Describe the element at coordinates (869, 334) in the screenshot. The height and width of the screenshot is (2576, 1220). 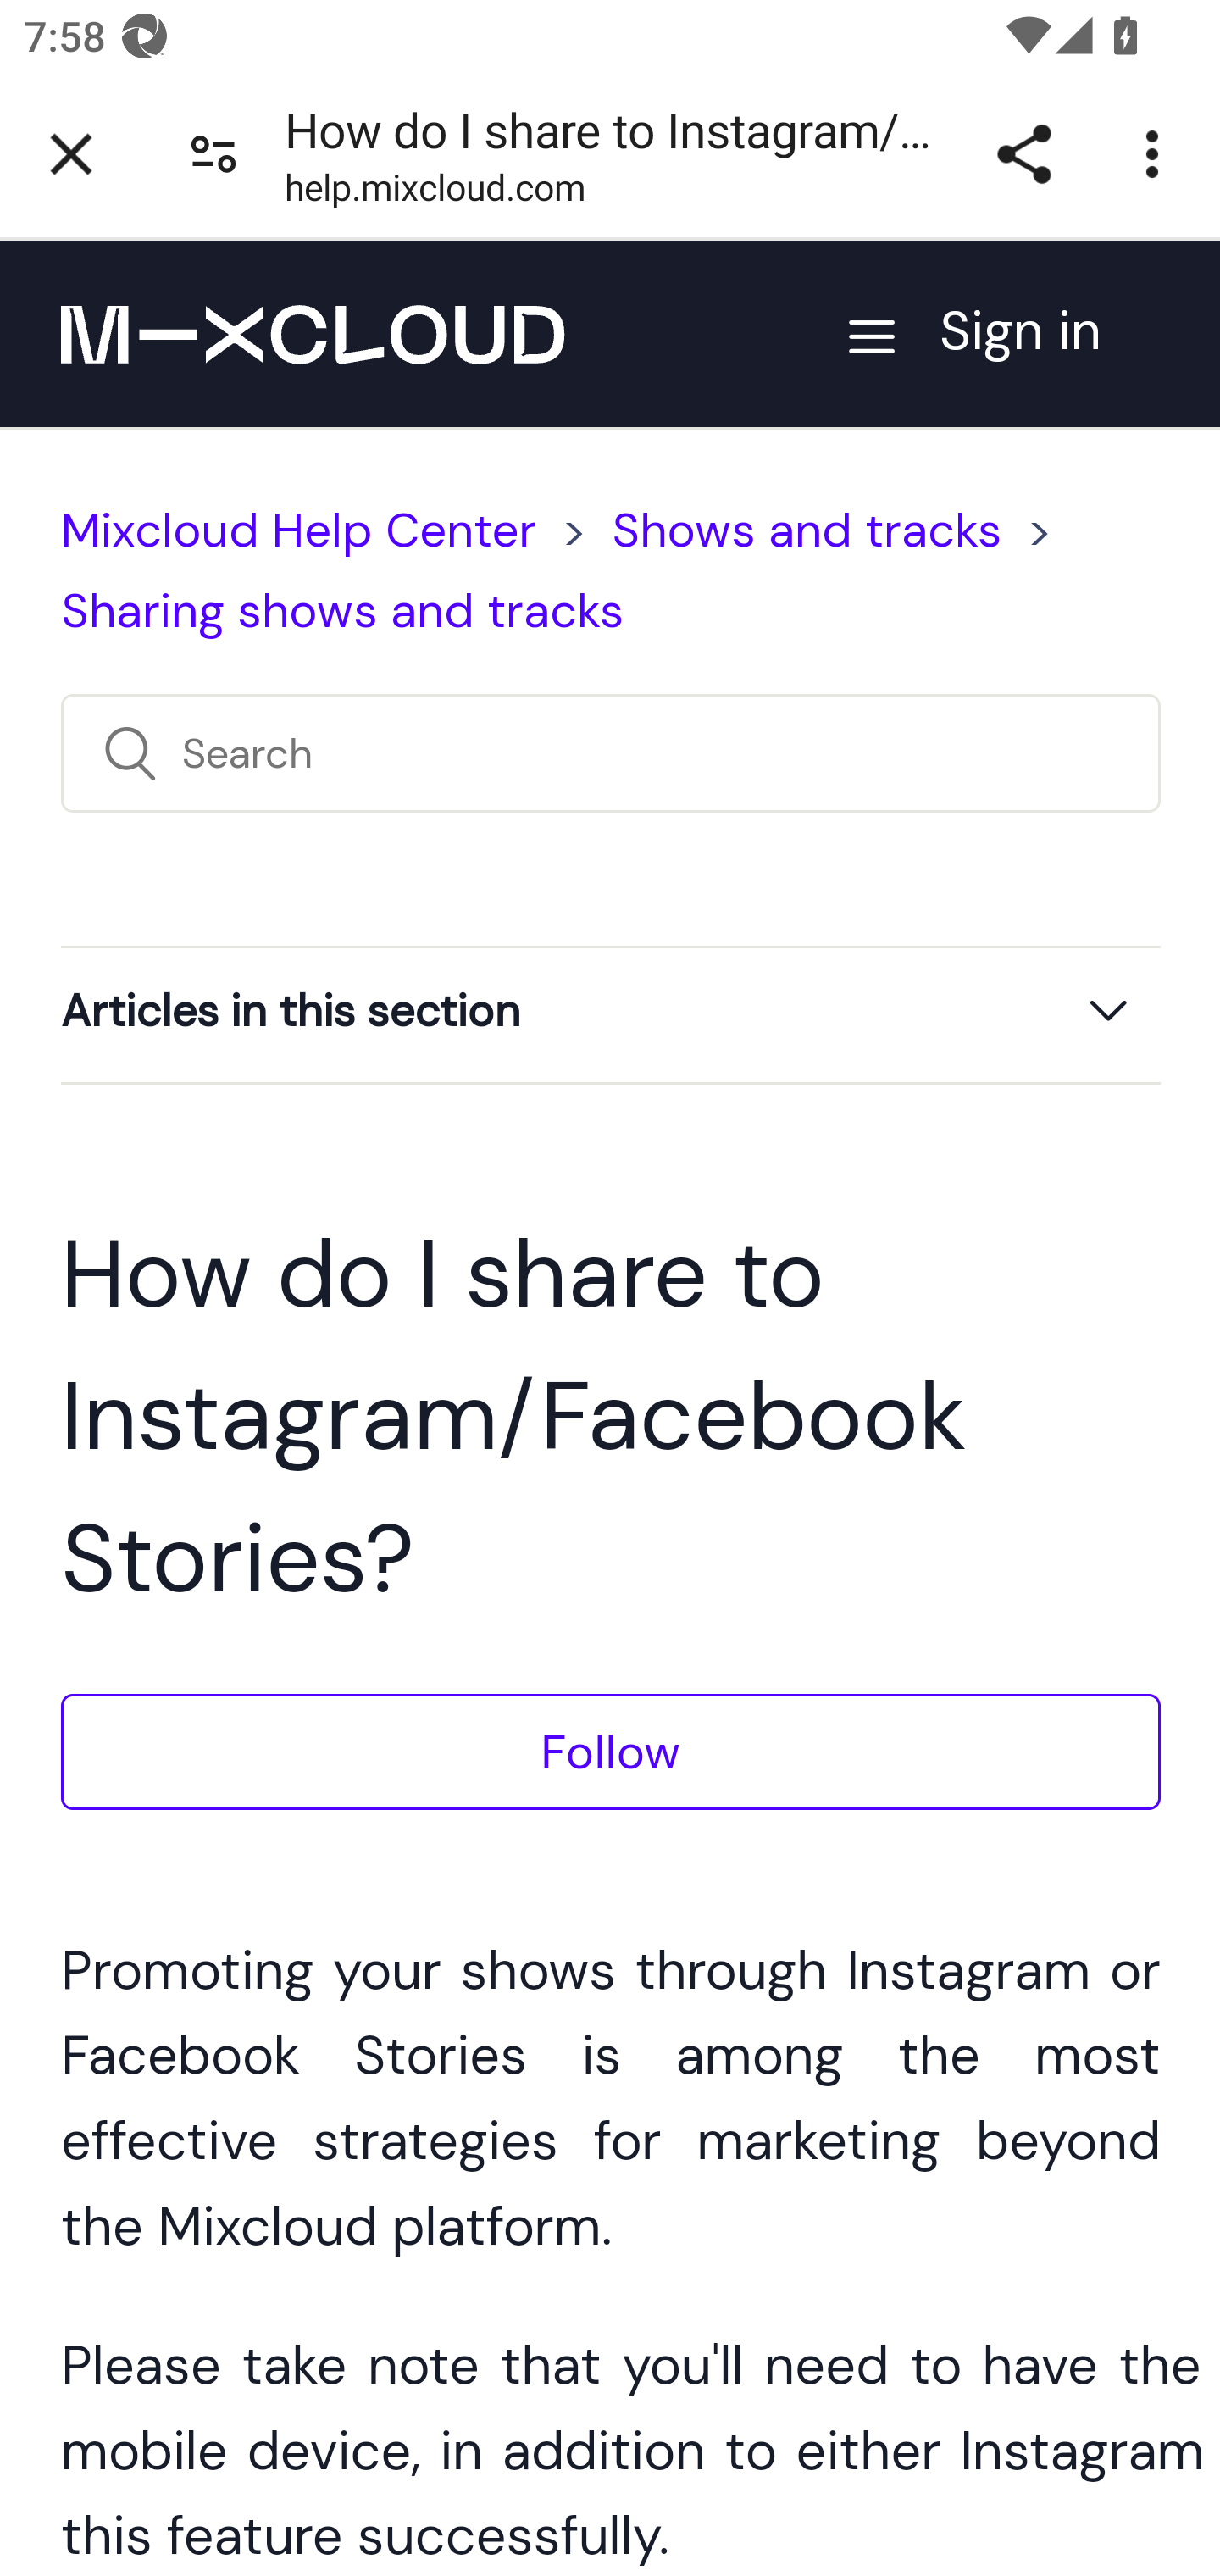
I see `Toggle navigation menu` at that location.